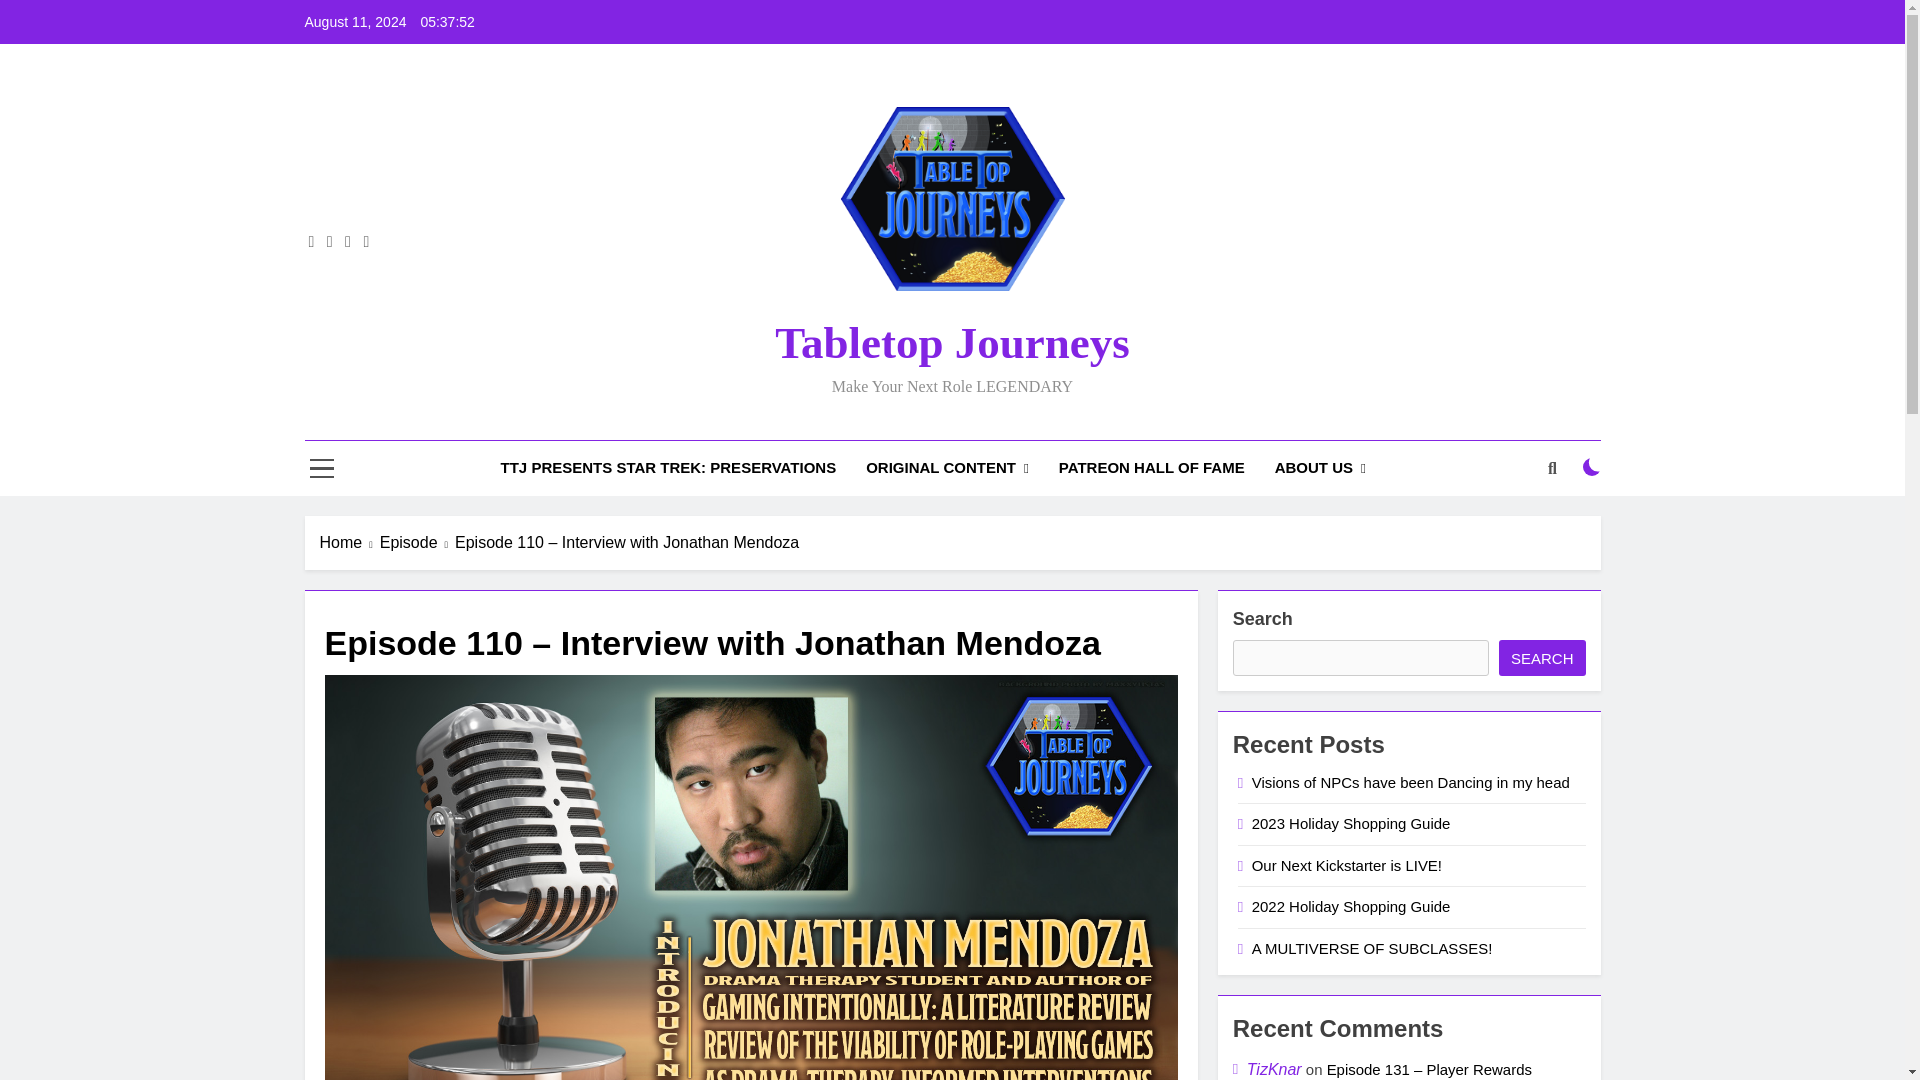  What do you see at coordinates (1592, 466) in the screenshot?
I see `on` at bounding box center [1592, 466].